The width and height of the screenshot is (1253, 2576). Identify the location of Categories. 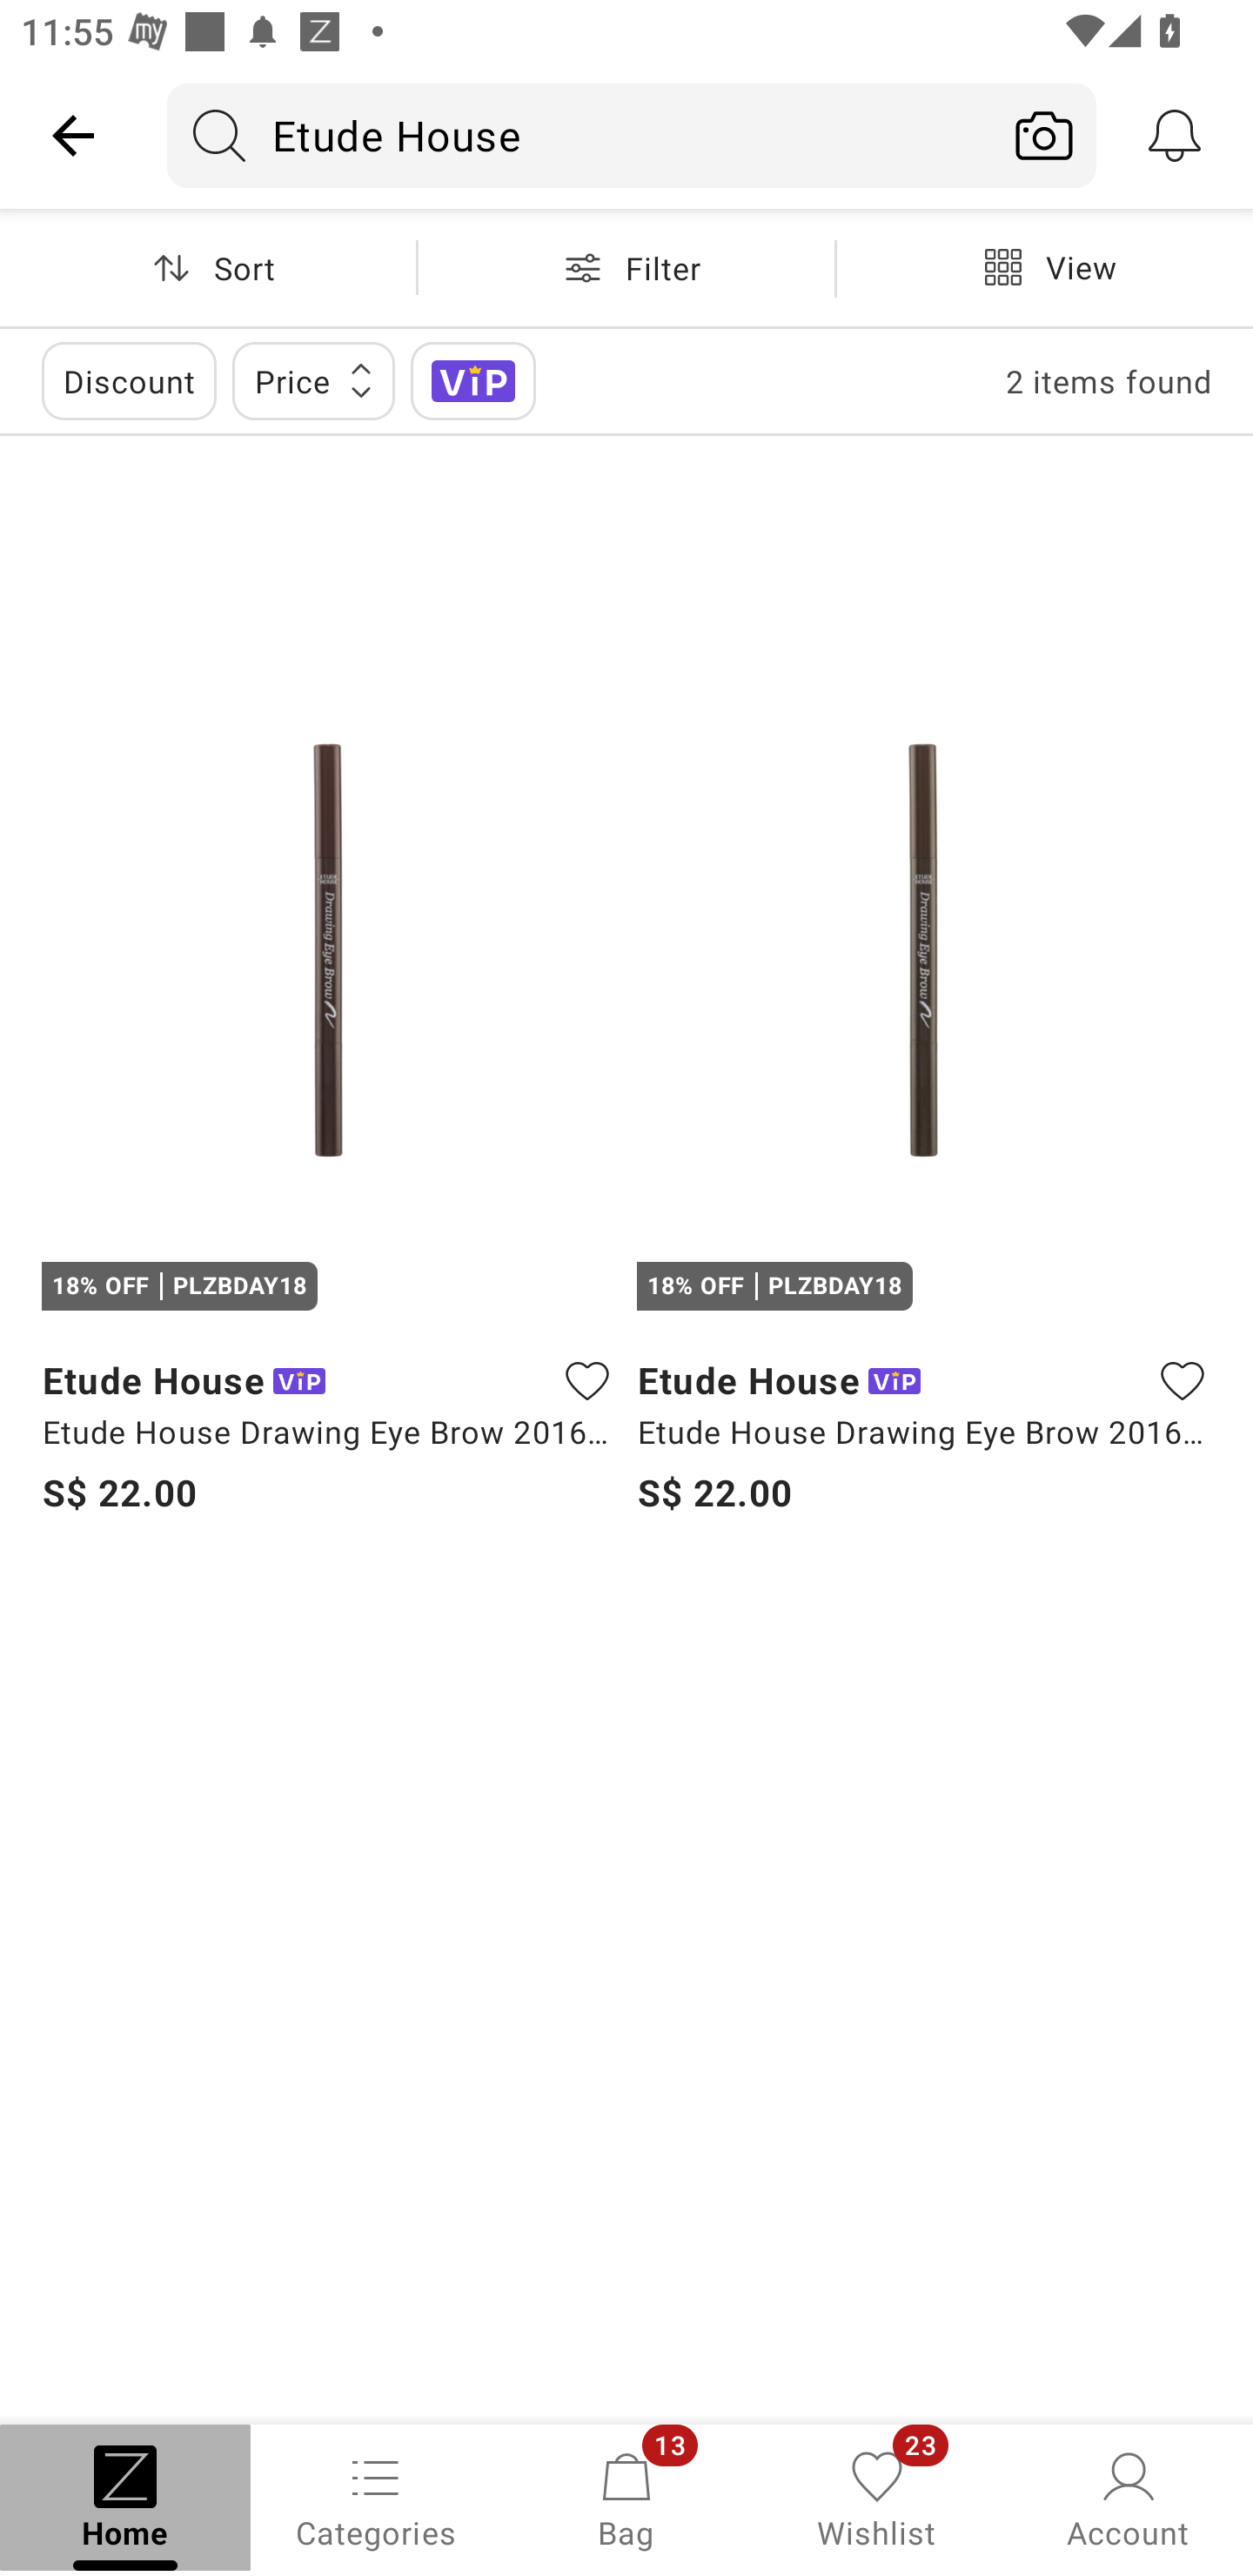
(376, 2498).